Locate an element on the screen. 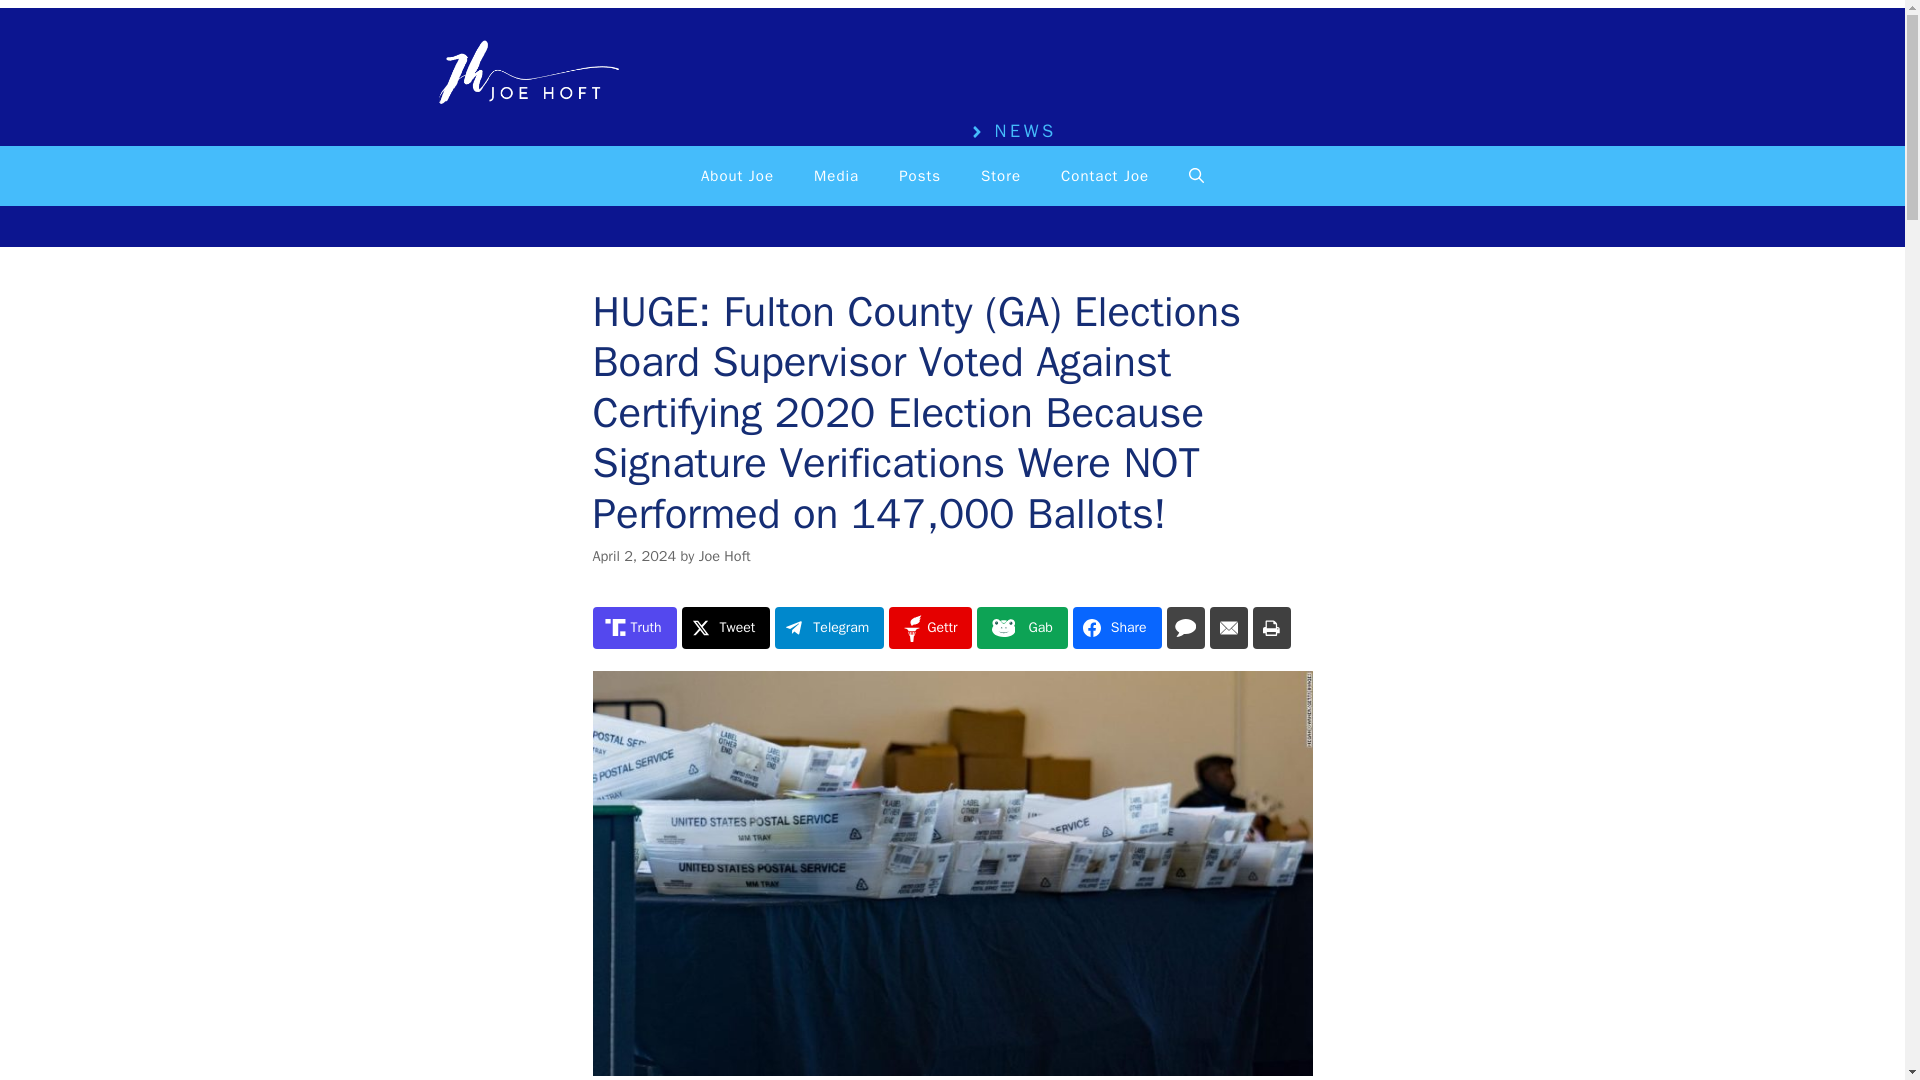 Image resolution: width=1920 pixels, height=1080 pixels. About Joe is located at coordinates (738, 176).